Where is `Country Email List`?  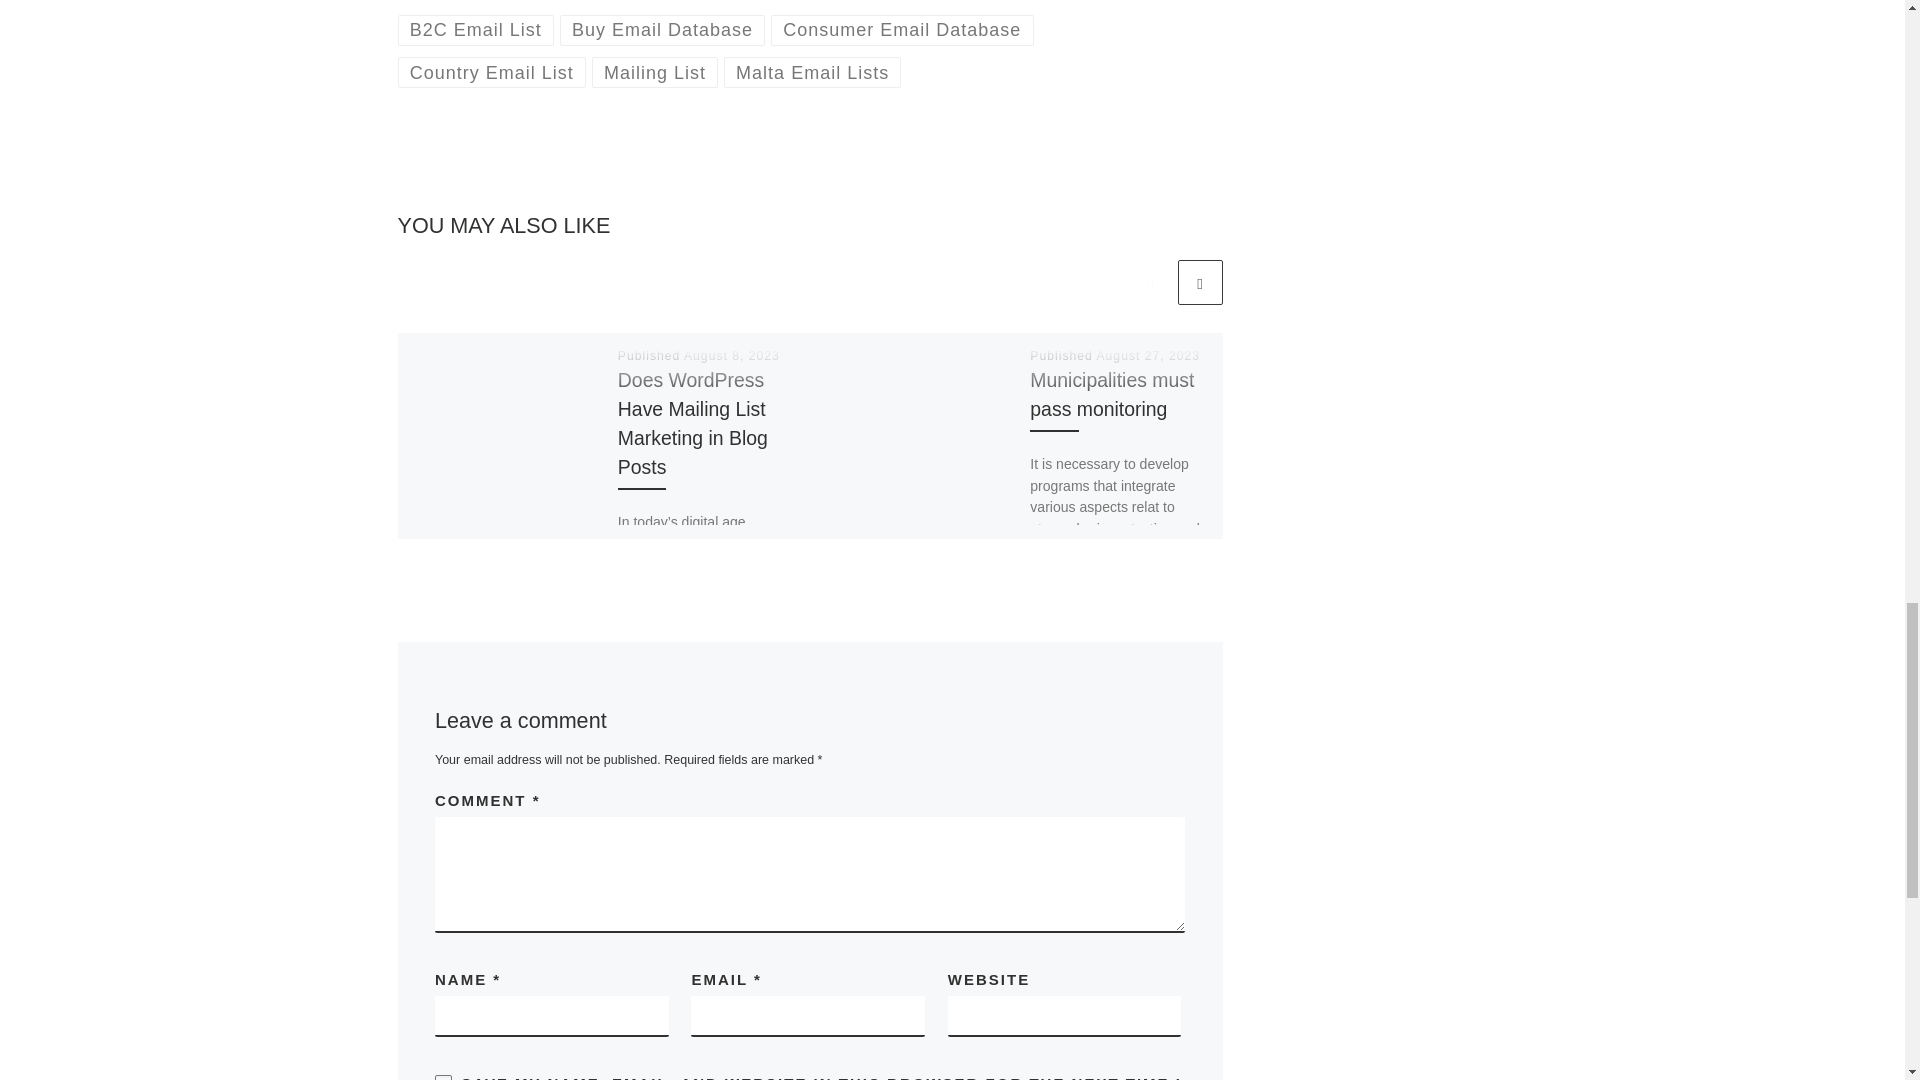
Country Email List is located at coordinates (492, 72).